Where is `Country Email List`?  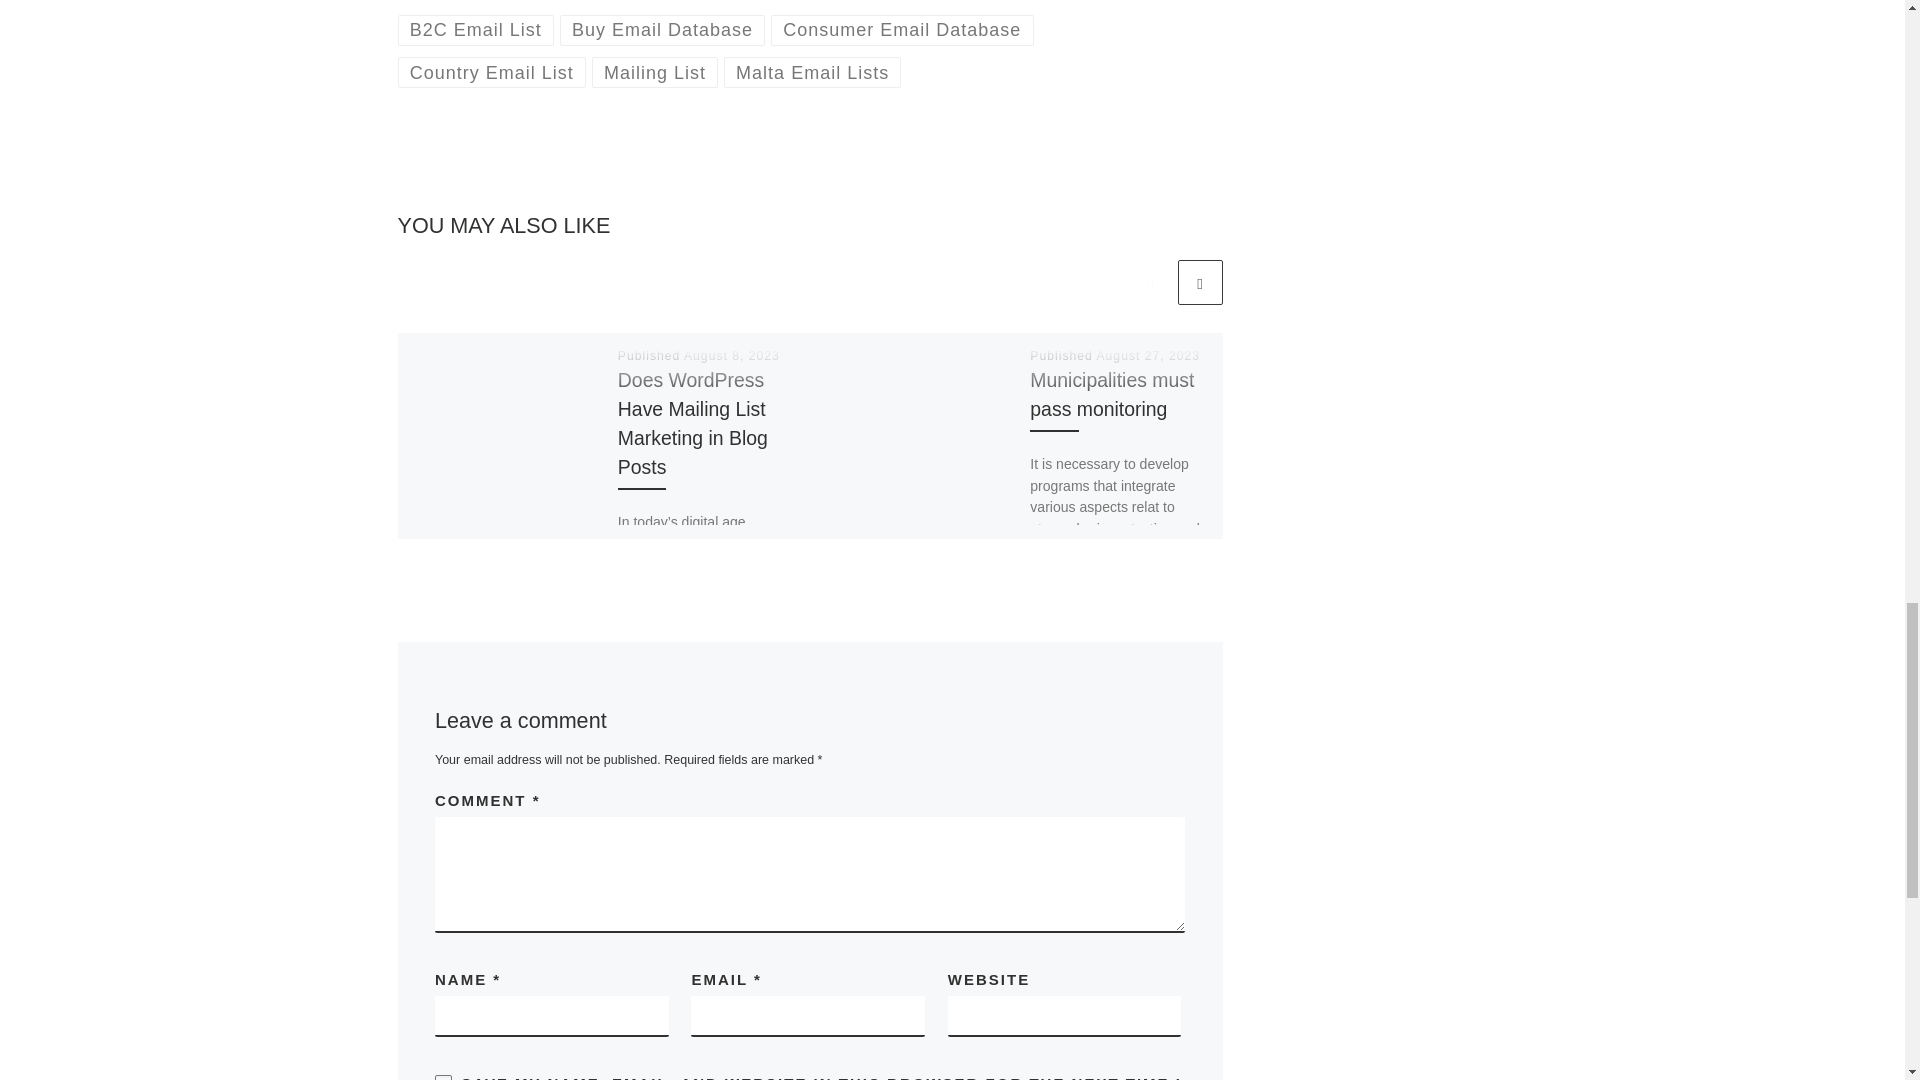
Country Email List is located at coordinates (492, 72).